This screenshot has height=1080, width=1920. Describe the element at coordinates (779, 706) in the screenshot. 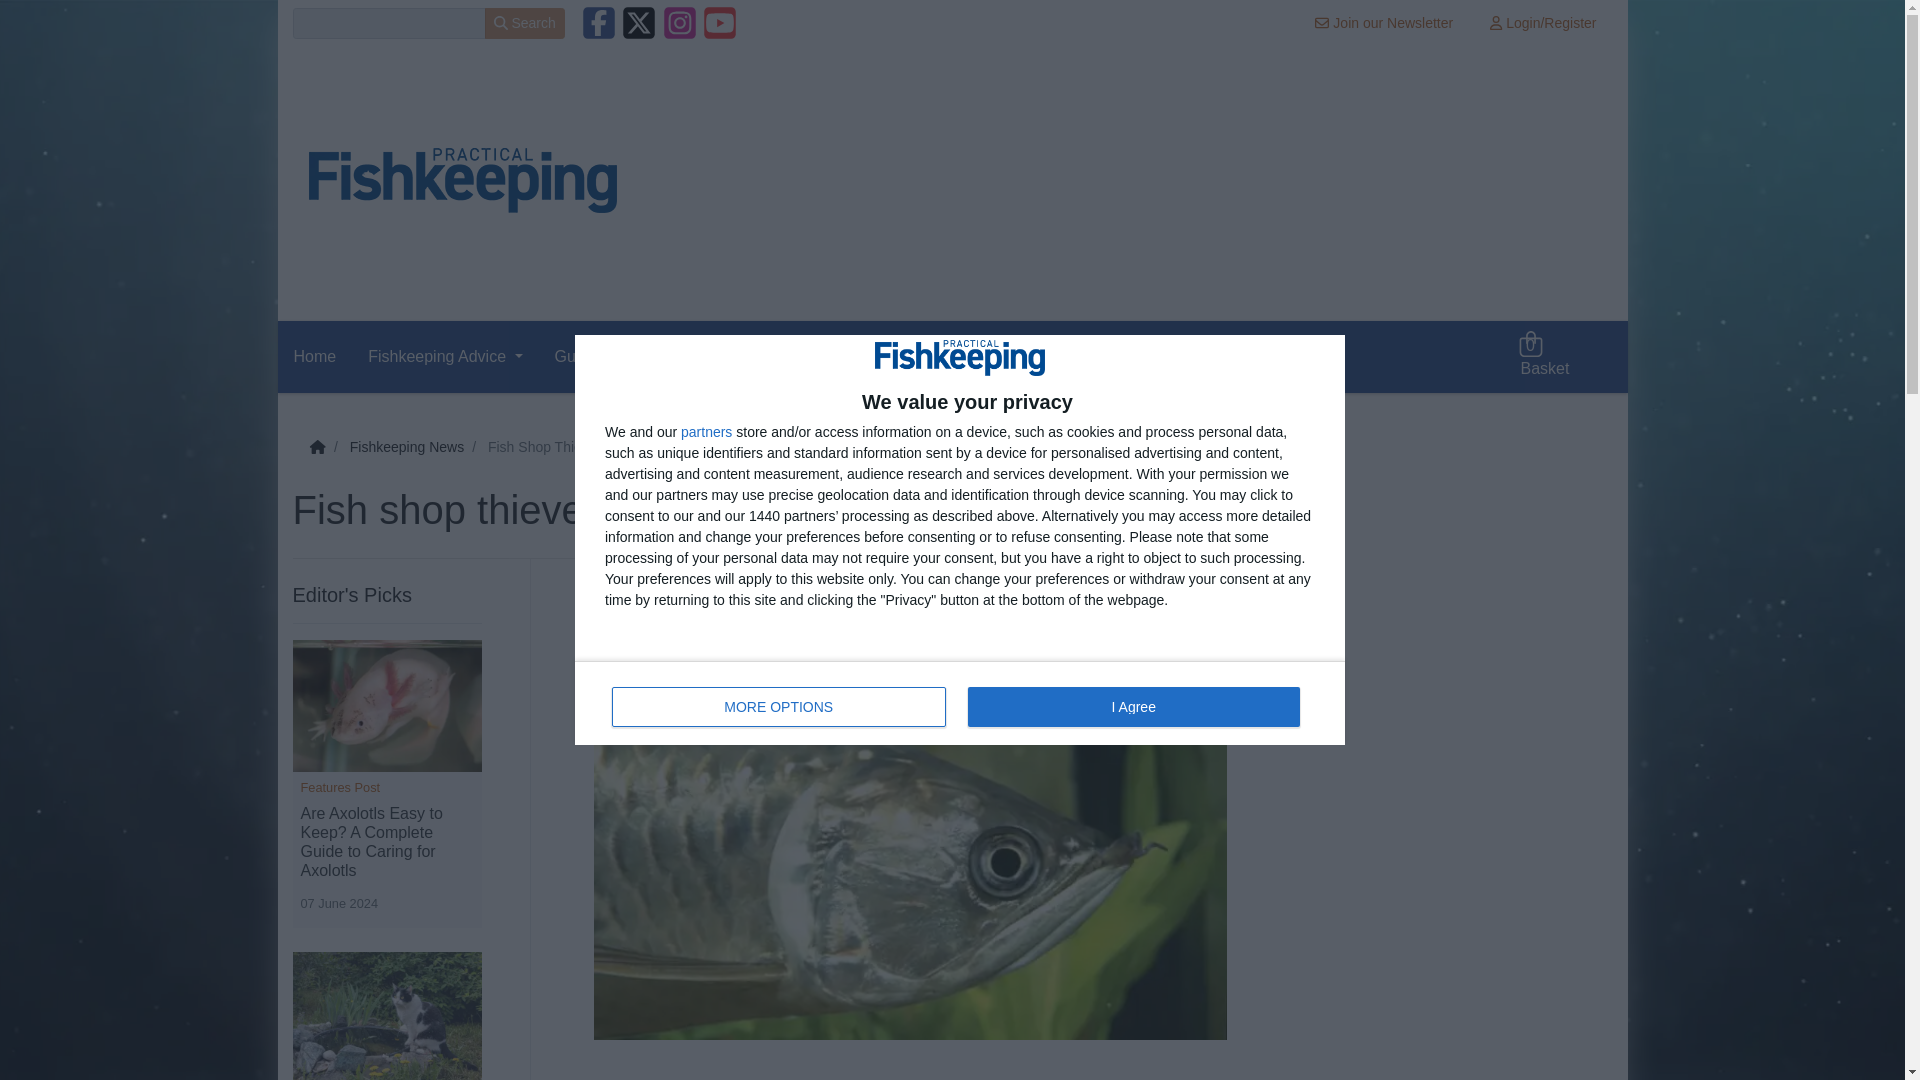

I see `Home` at that location.